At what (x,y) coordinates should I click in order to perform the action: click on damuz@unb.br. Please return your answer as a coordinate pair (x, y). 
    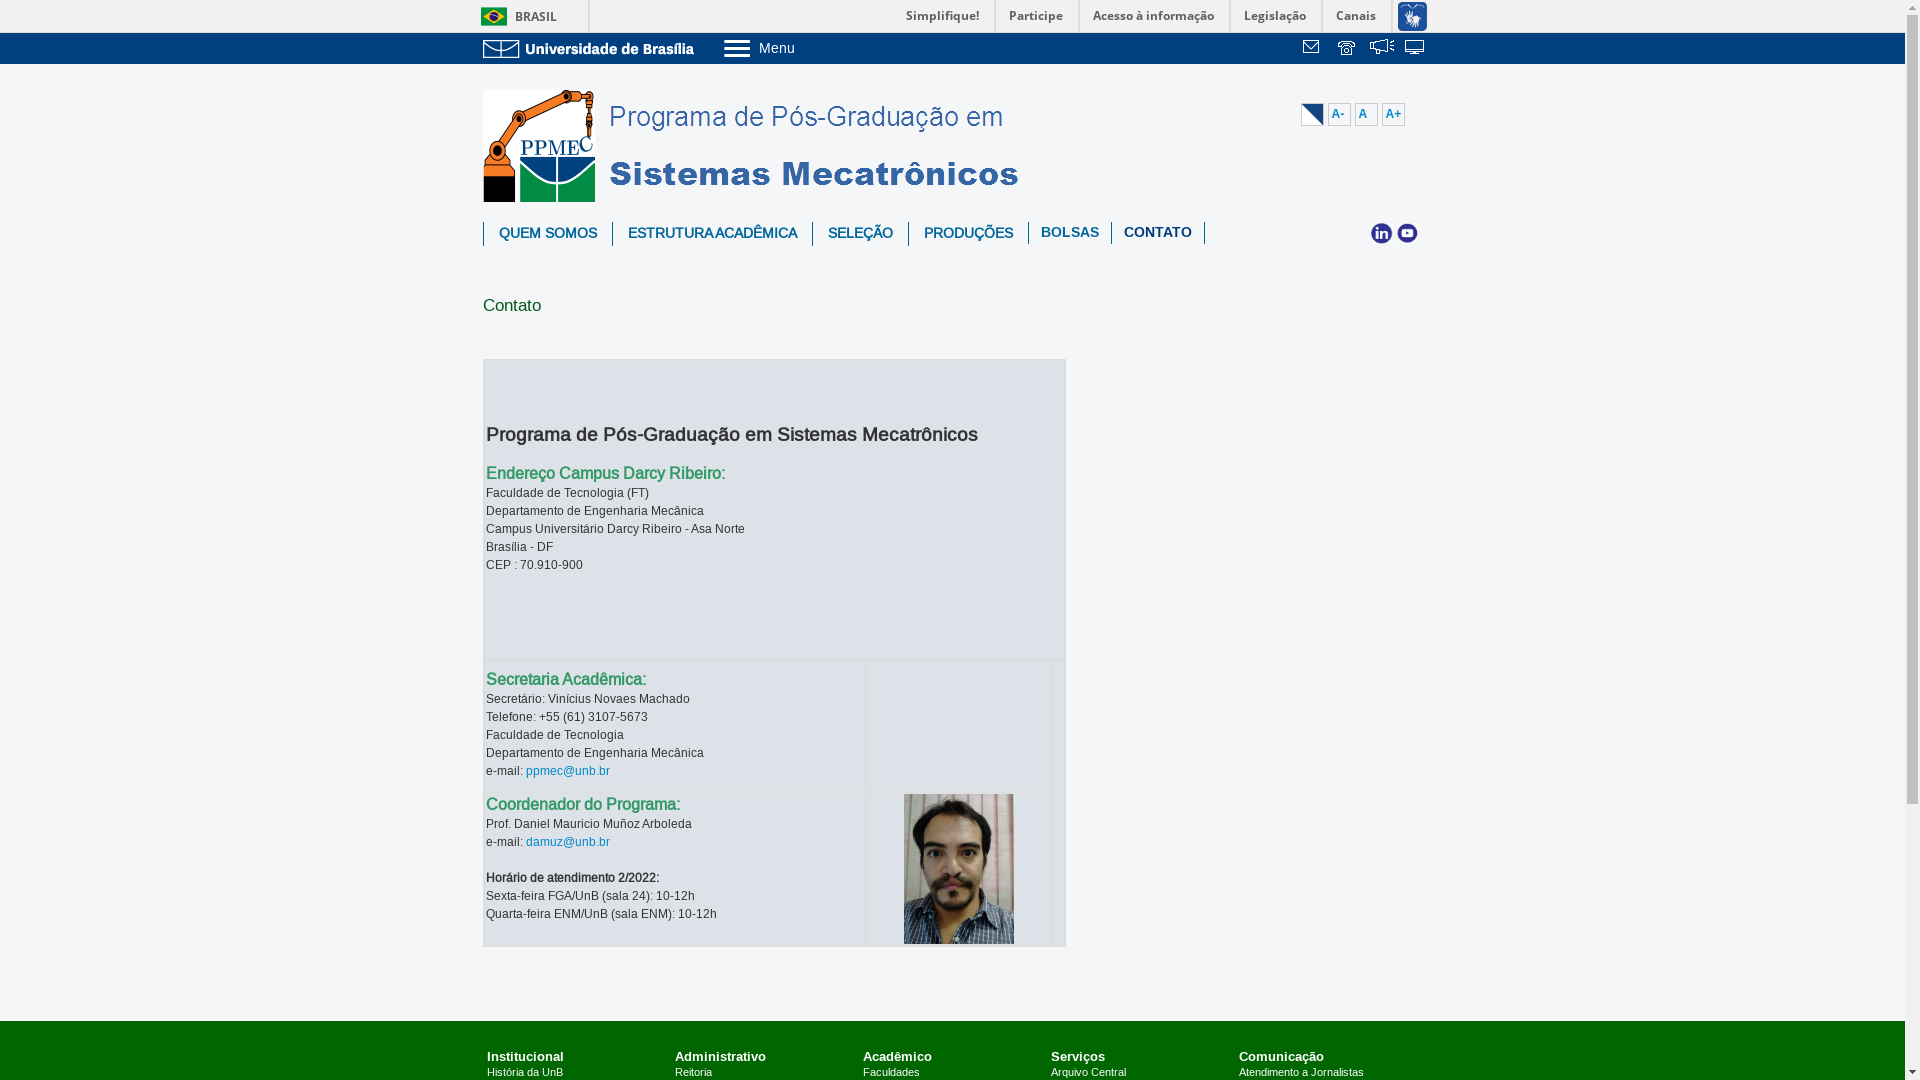
    Looking at the image, I should click on (568, 842).